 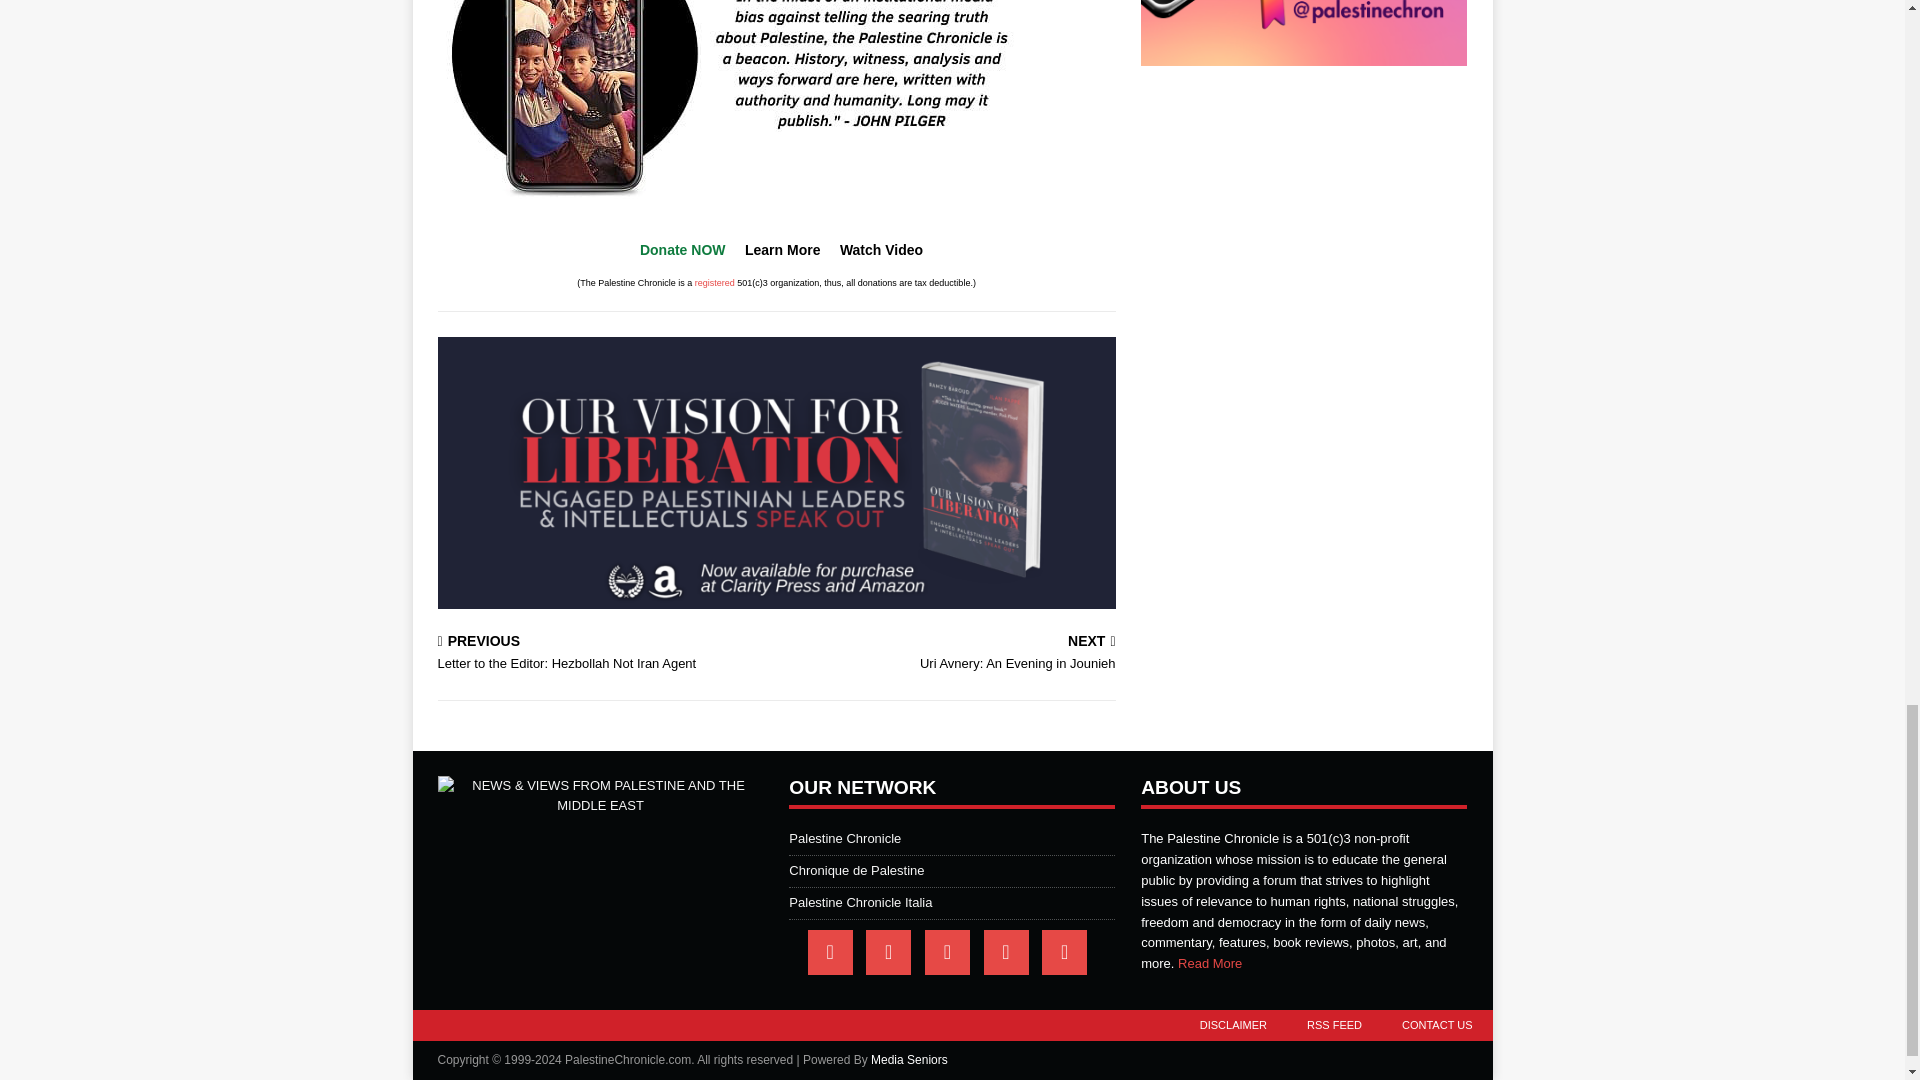 What do you see at coordinates (603, 654) in the screenshot?
I see `registered` at bounding box center [603, 654].